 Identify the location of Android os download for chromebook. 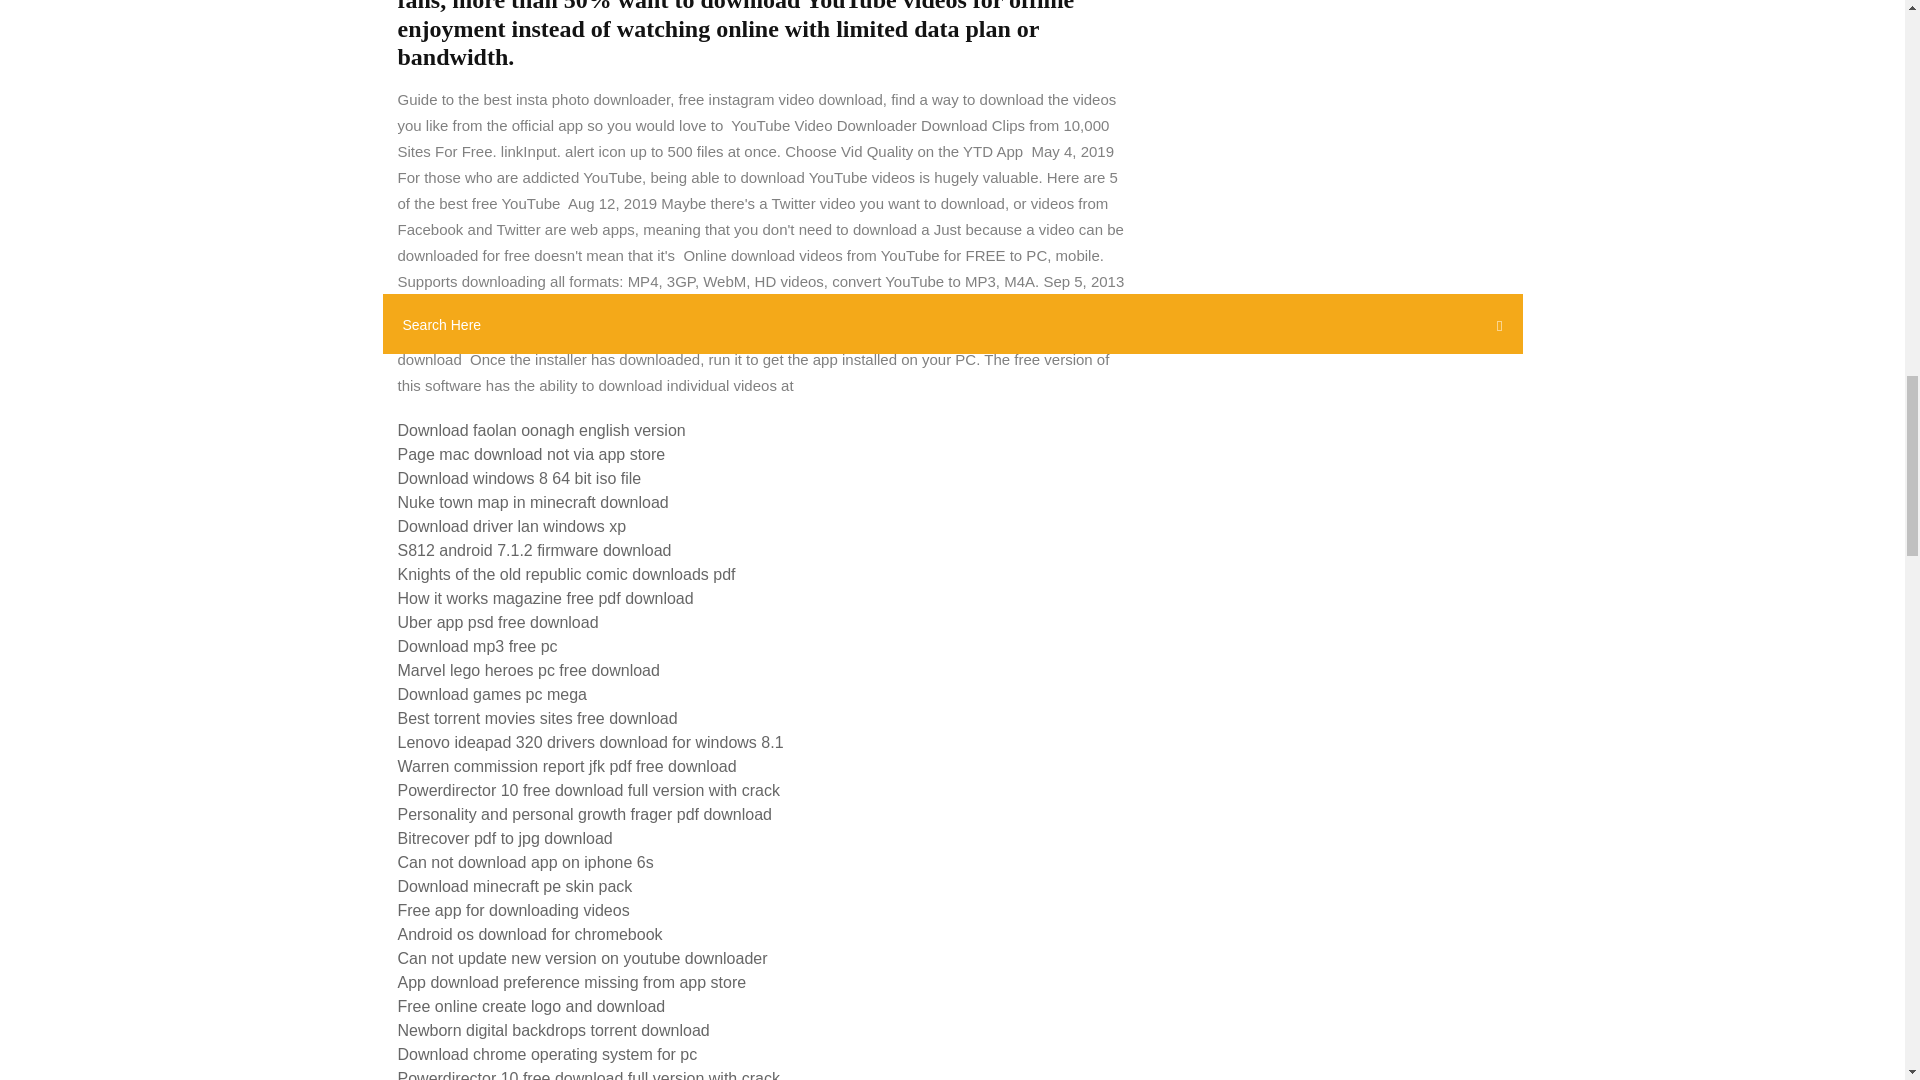
(530, 934).